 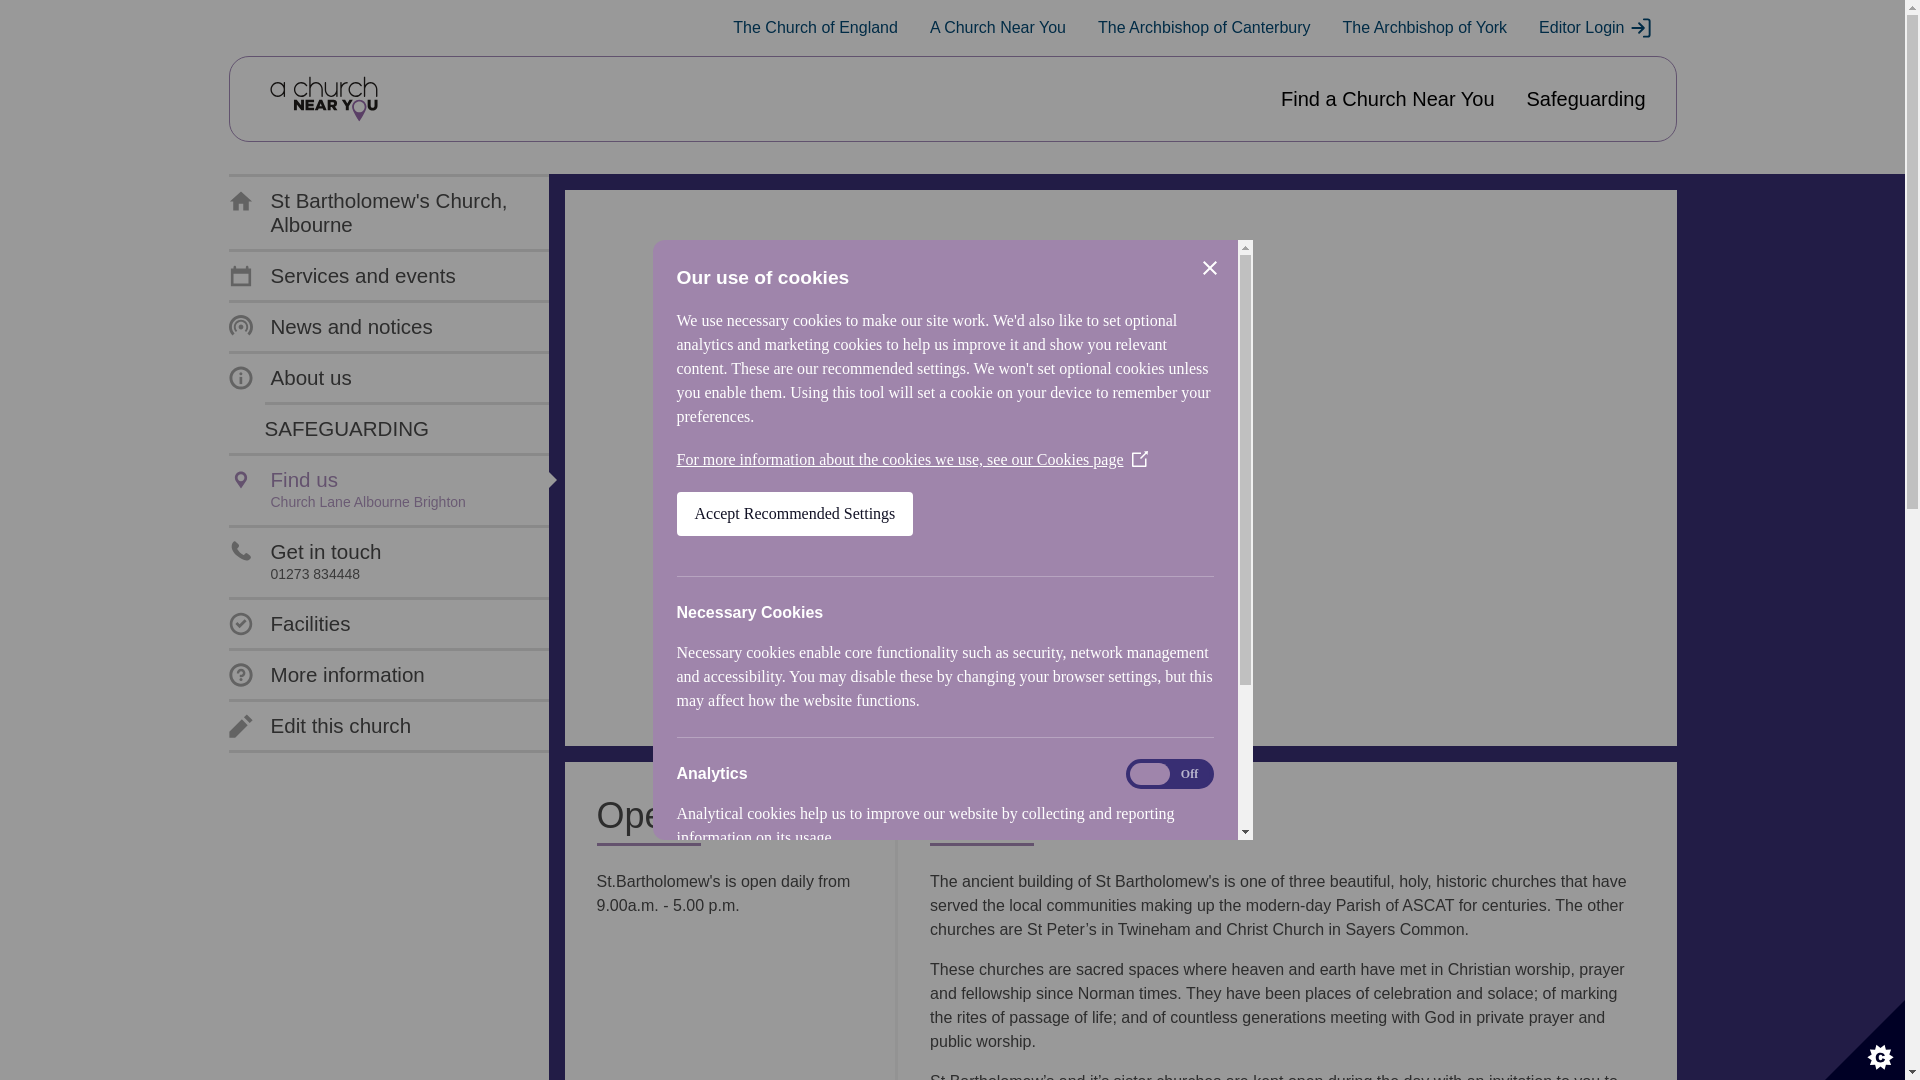 I want to click on More information, so click(x=323, y=99).